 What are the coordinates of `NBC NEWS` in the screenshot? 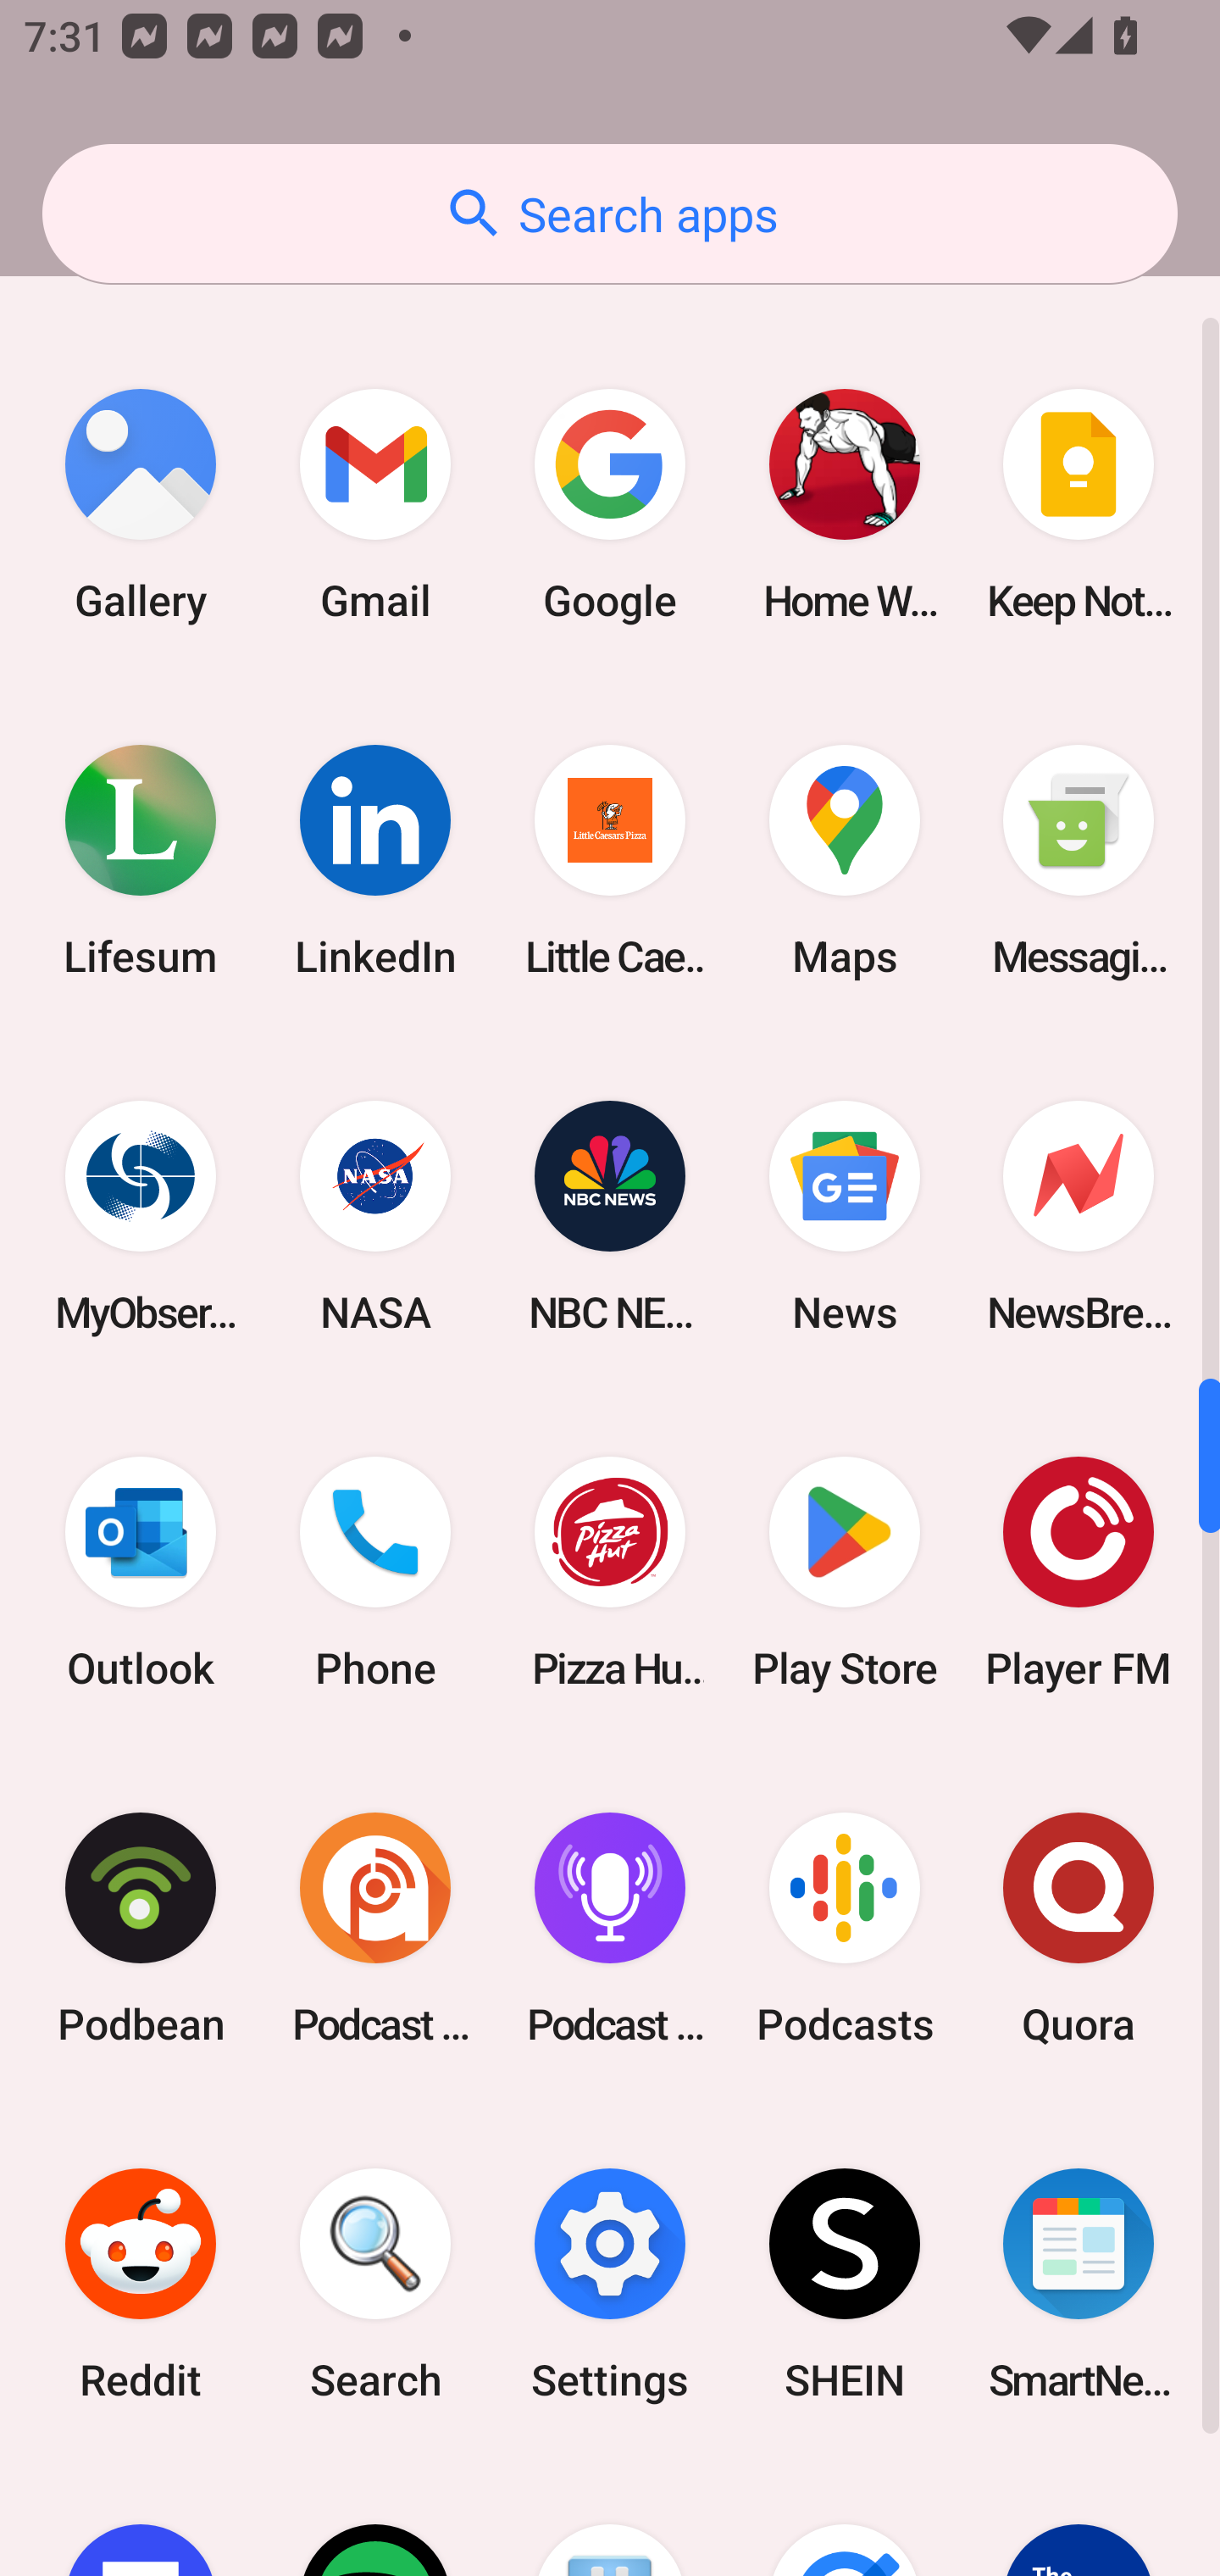 It's located at (610, 1215).